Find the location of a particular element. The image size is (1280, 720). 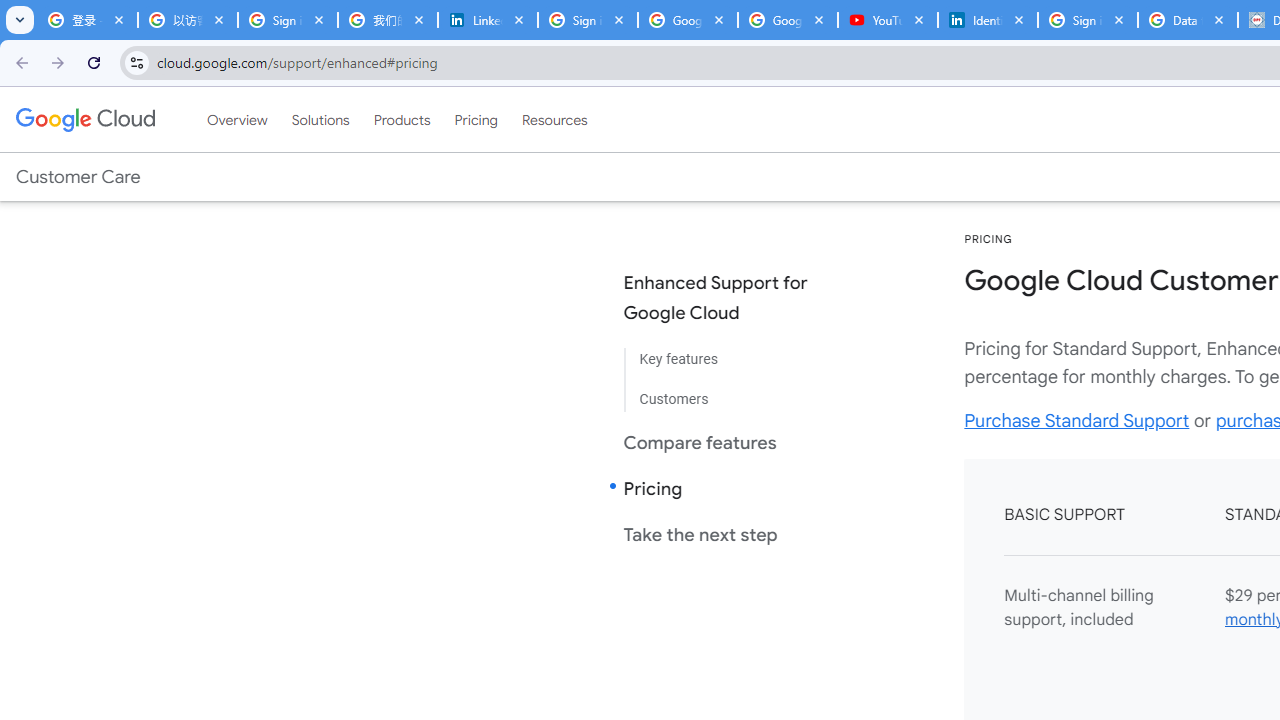

Identity verification via Persona | LinkedIn Help is located at coordinates (988, 20).